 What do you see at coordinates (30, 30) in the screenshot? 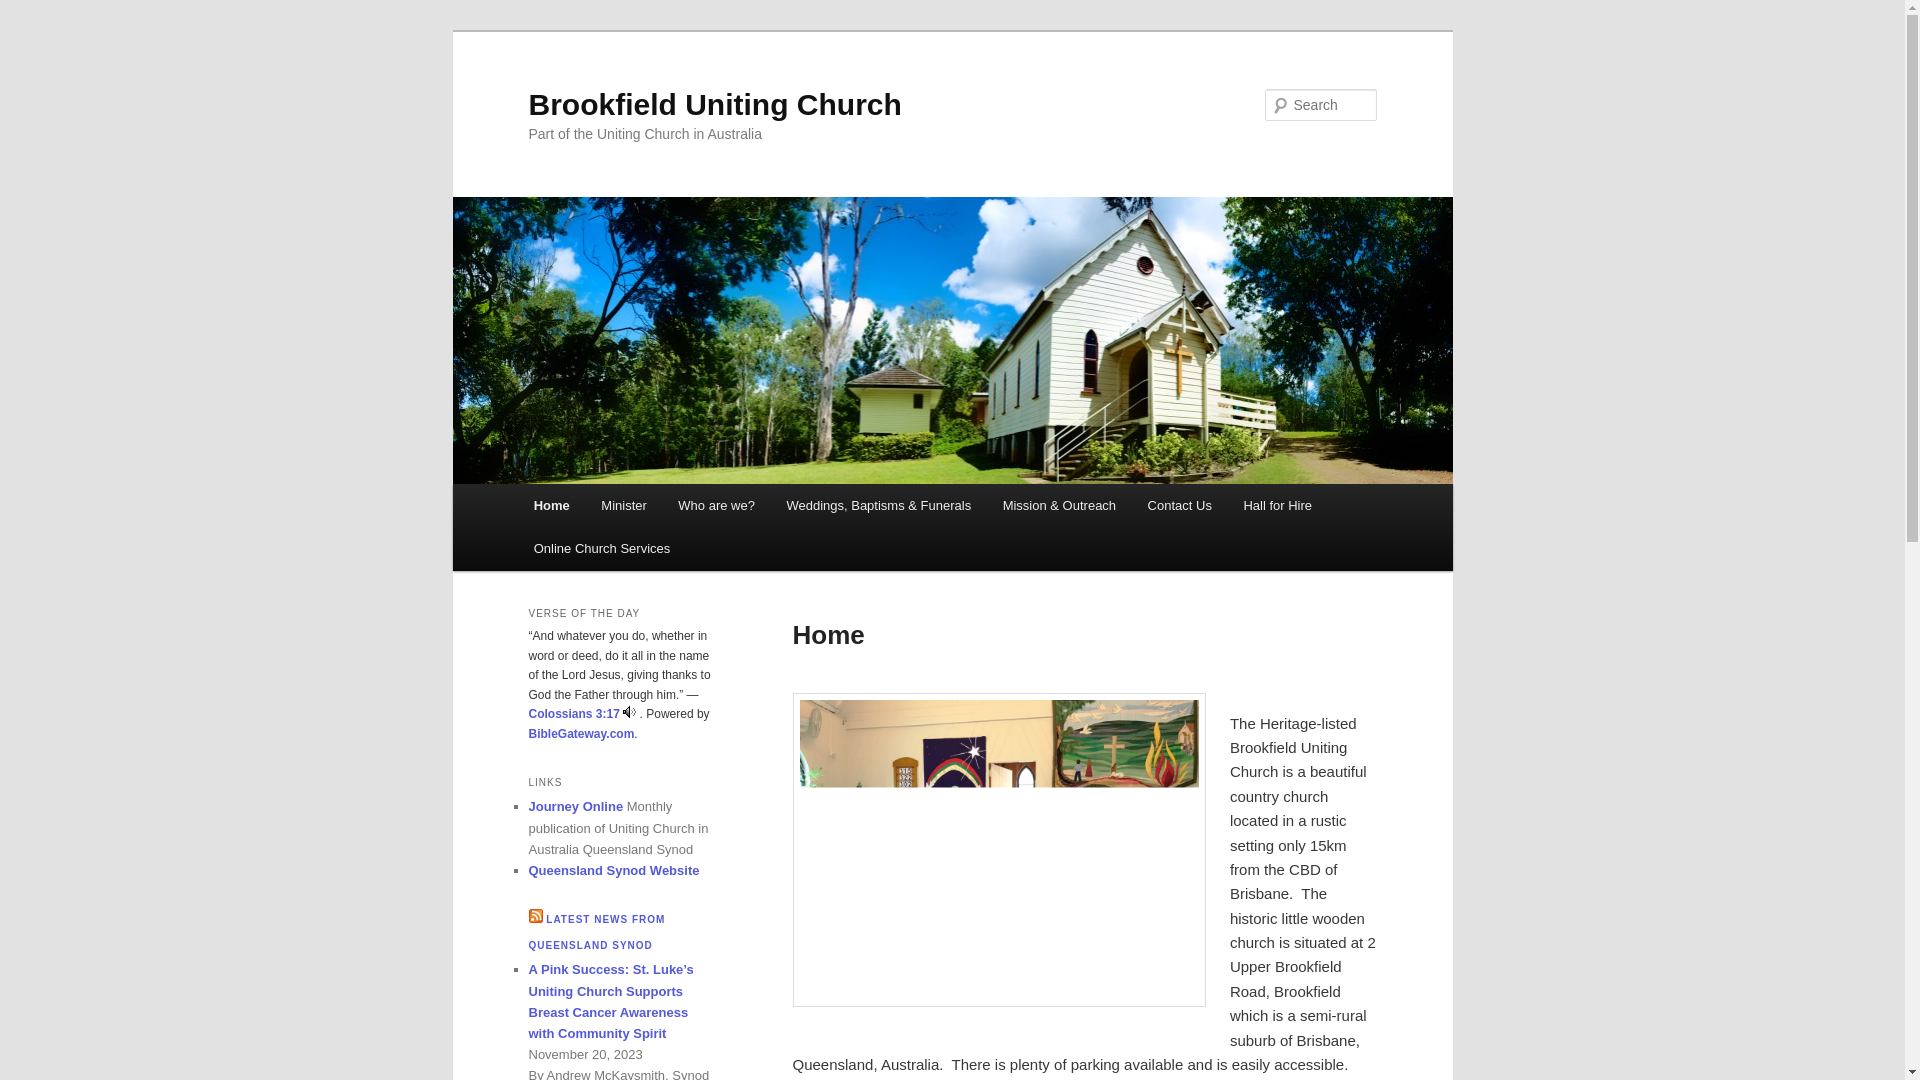
I see `Skip to primary content` at bounding box center [30, 30].